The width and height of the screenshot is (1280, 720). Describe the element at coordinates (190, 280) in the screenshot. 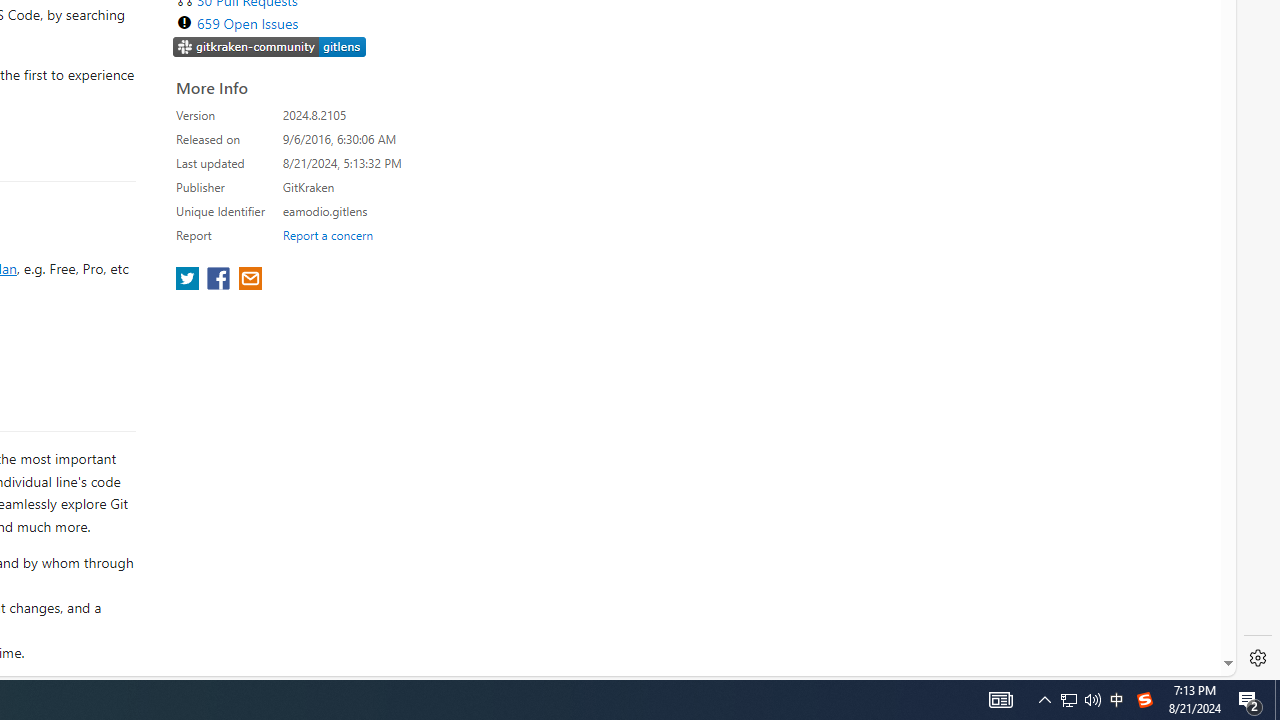

I see `share extension on twitter` at that location.